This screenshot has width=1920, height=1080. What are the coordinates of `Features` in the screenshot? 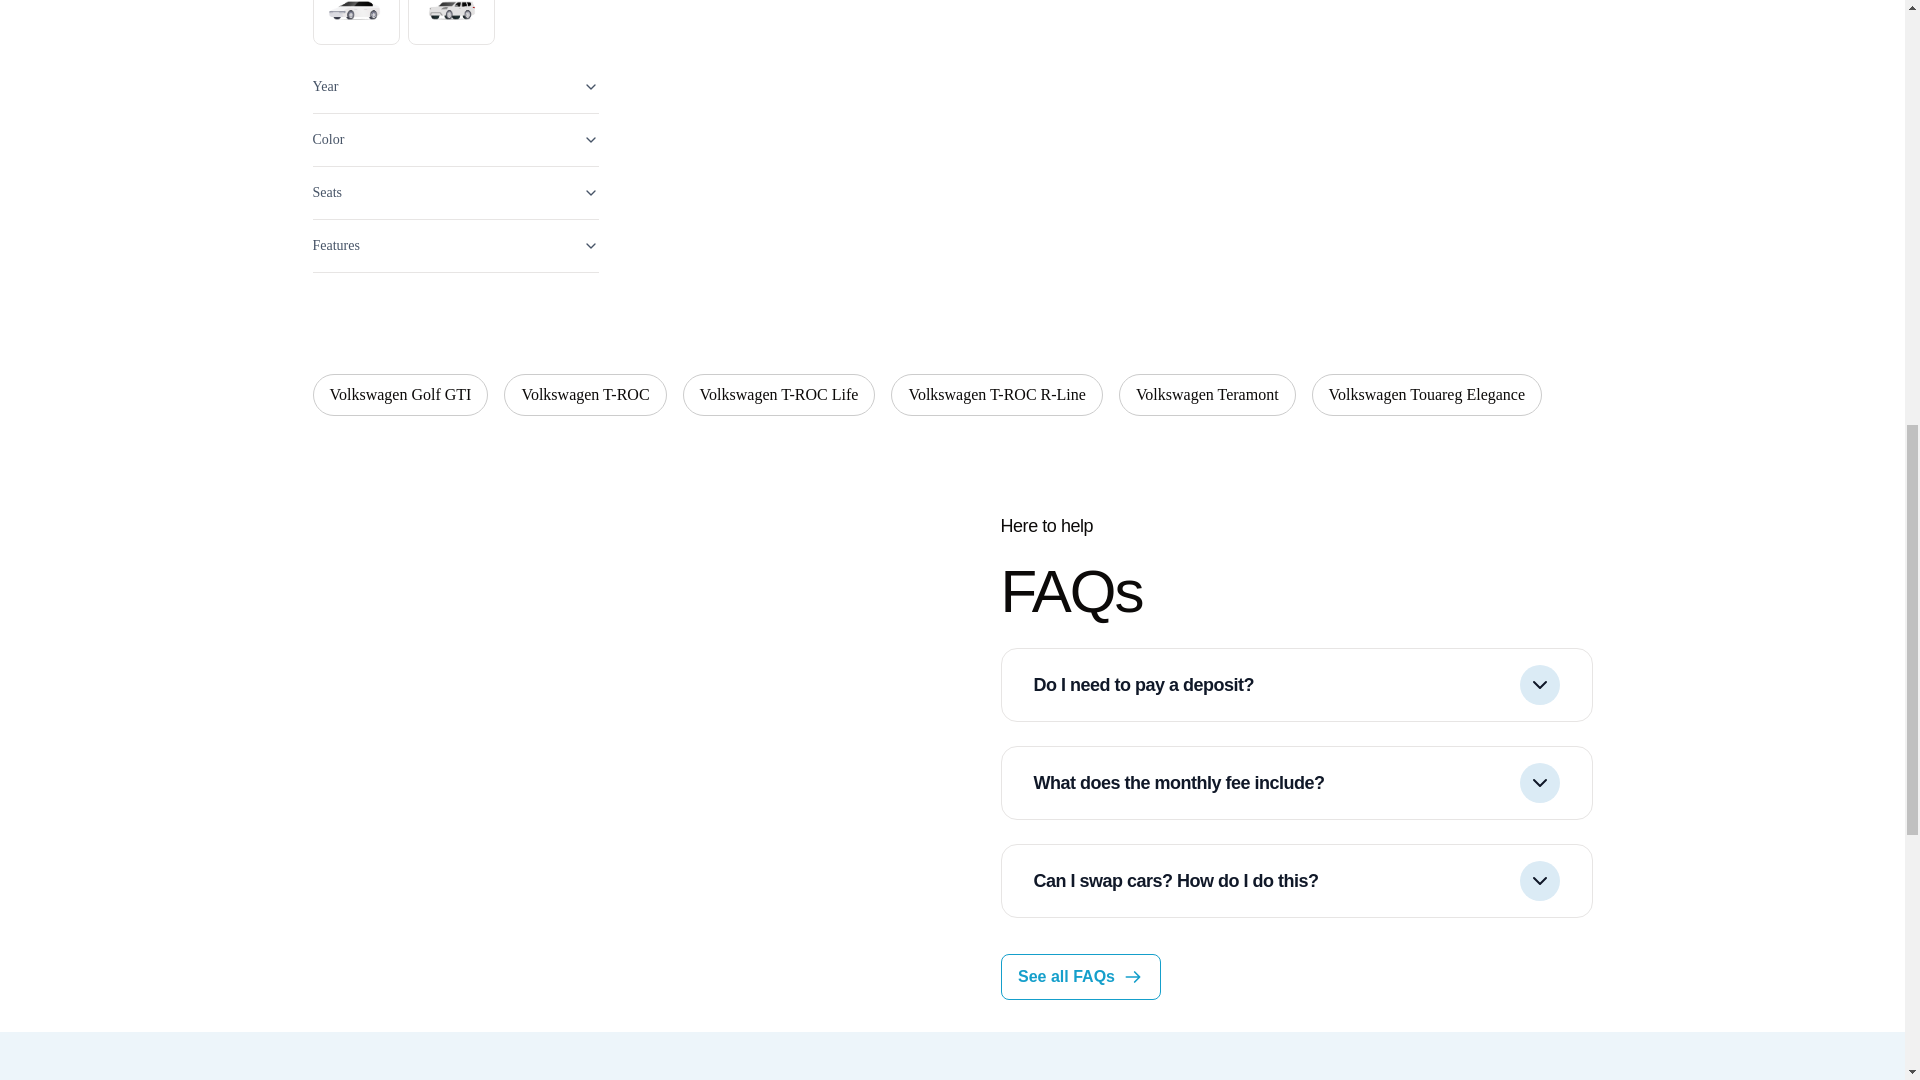 It's located at (454, 246).